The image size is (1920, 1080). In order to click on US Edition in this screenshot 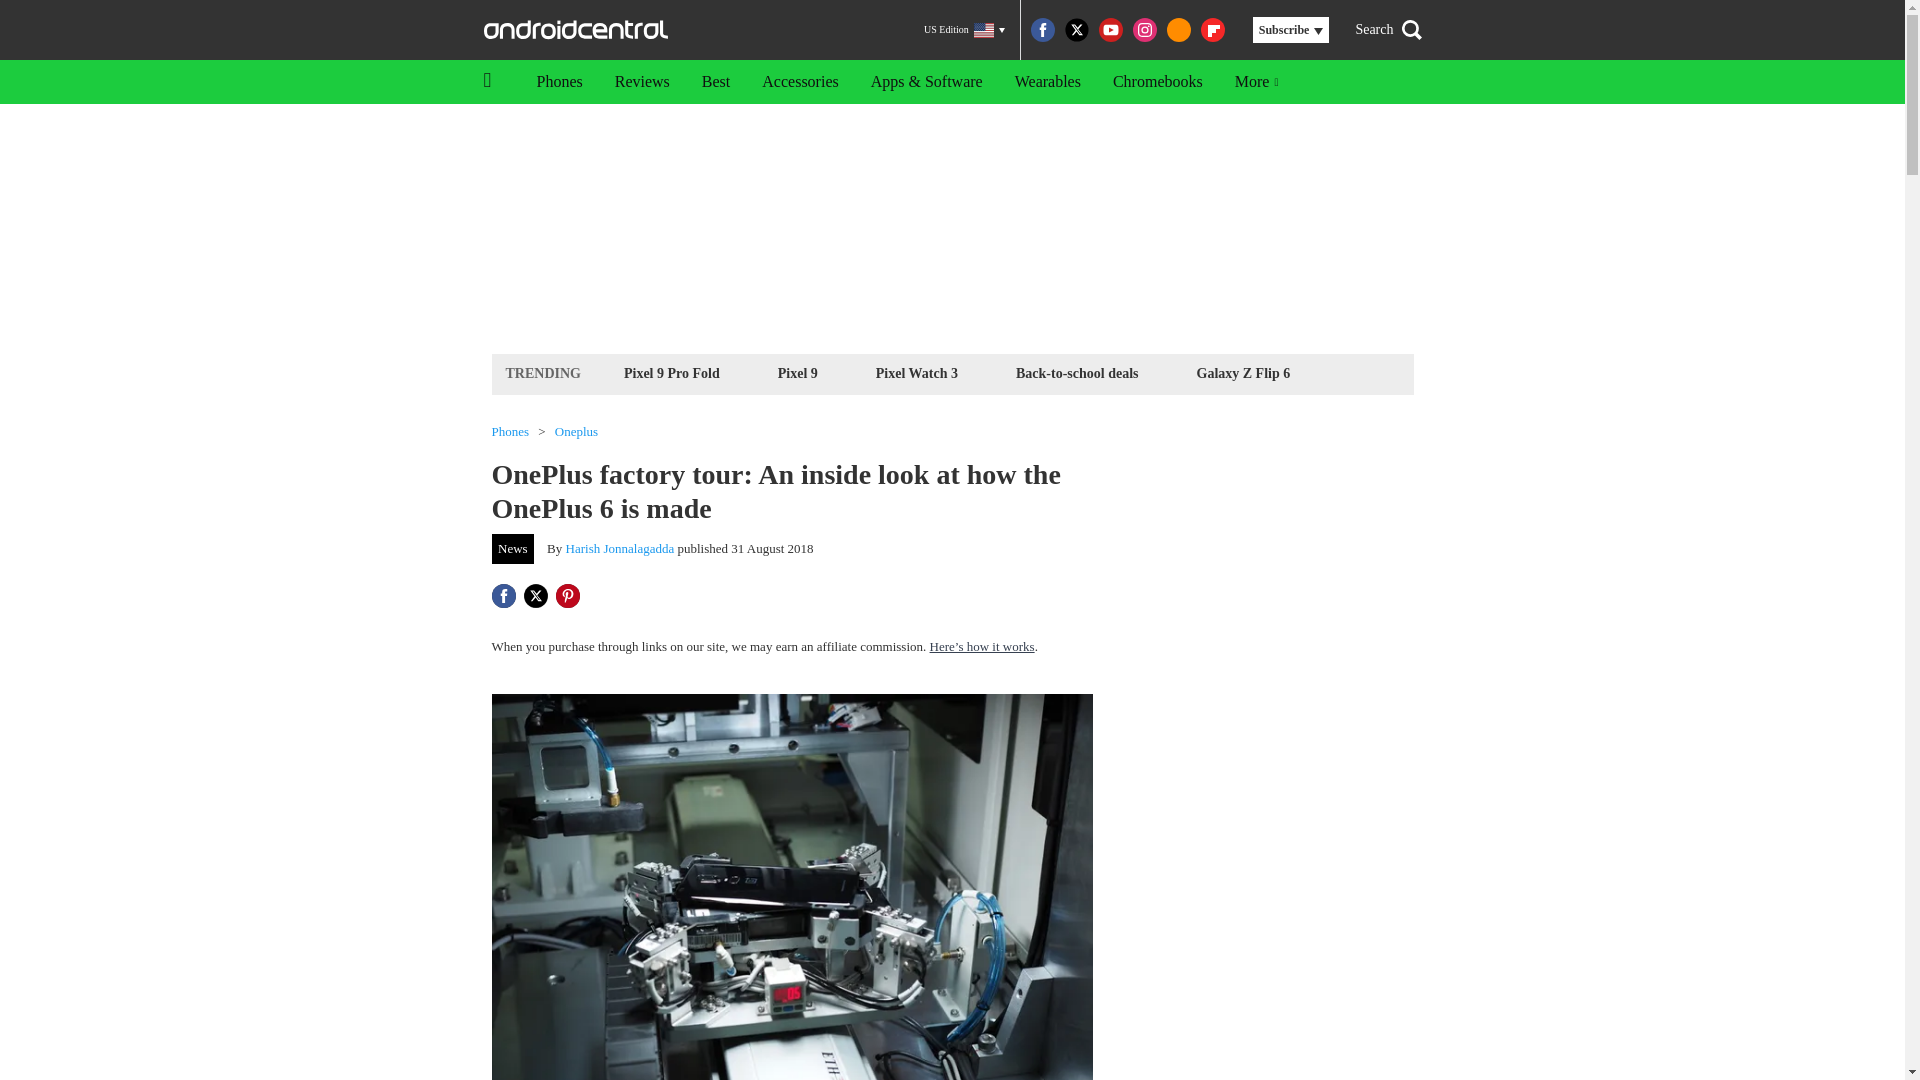, I will do `click(964, 30)`.